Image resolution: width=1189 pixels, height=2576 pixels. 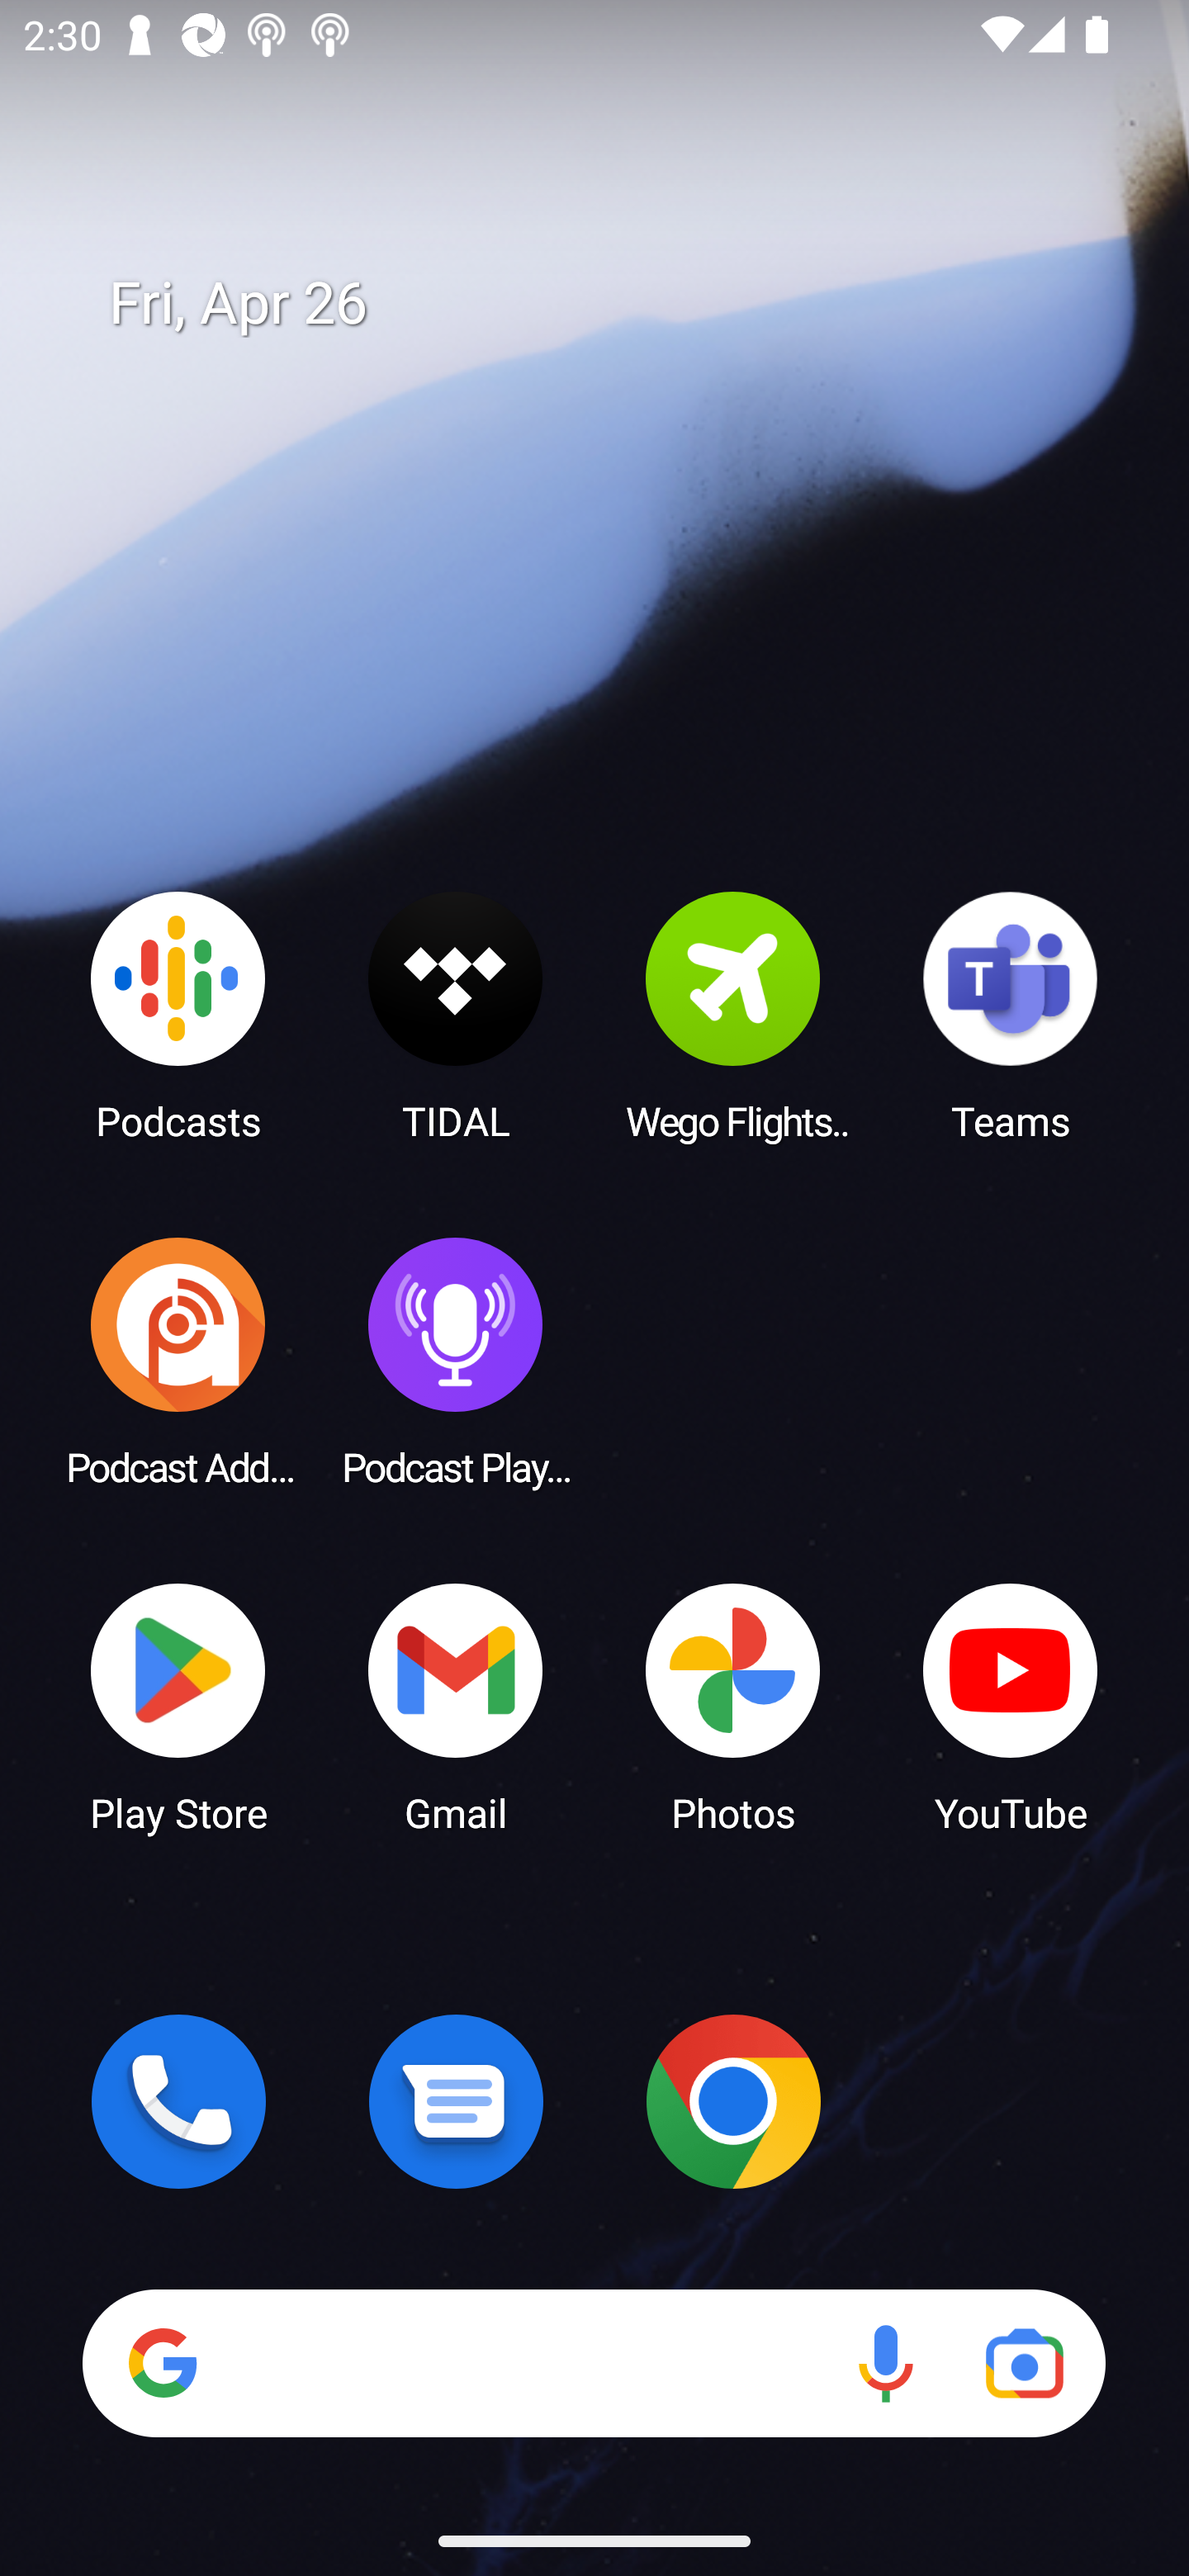 I want to click on Google Lens, so click(x=1024, y=2363).